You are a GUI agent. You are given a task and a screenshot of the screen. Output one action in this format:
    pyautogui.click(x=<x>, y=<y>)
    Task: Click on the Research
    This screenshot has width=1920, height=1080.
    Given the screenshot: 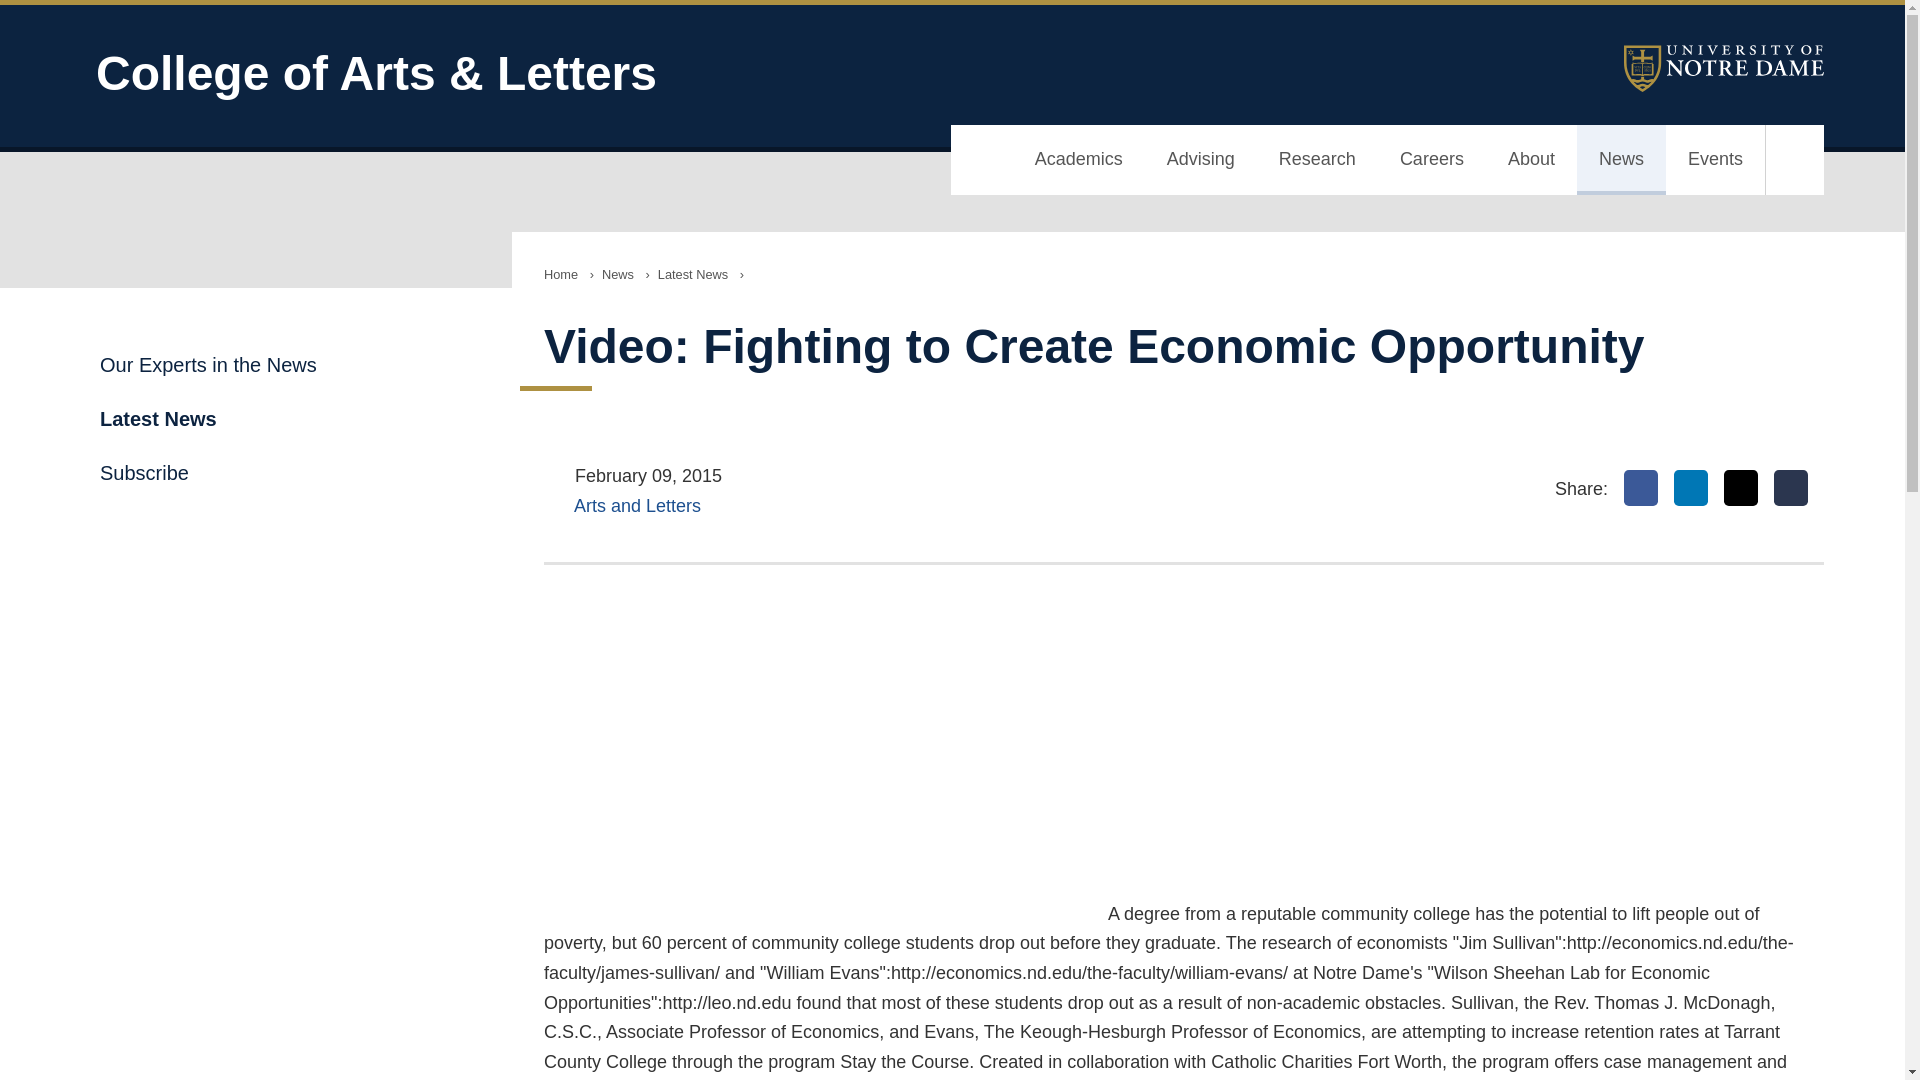 What is the action you would take?
    pyautogui.click(x=1318, y=160)
    